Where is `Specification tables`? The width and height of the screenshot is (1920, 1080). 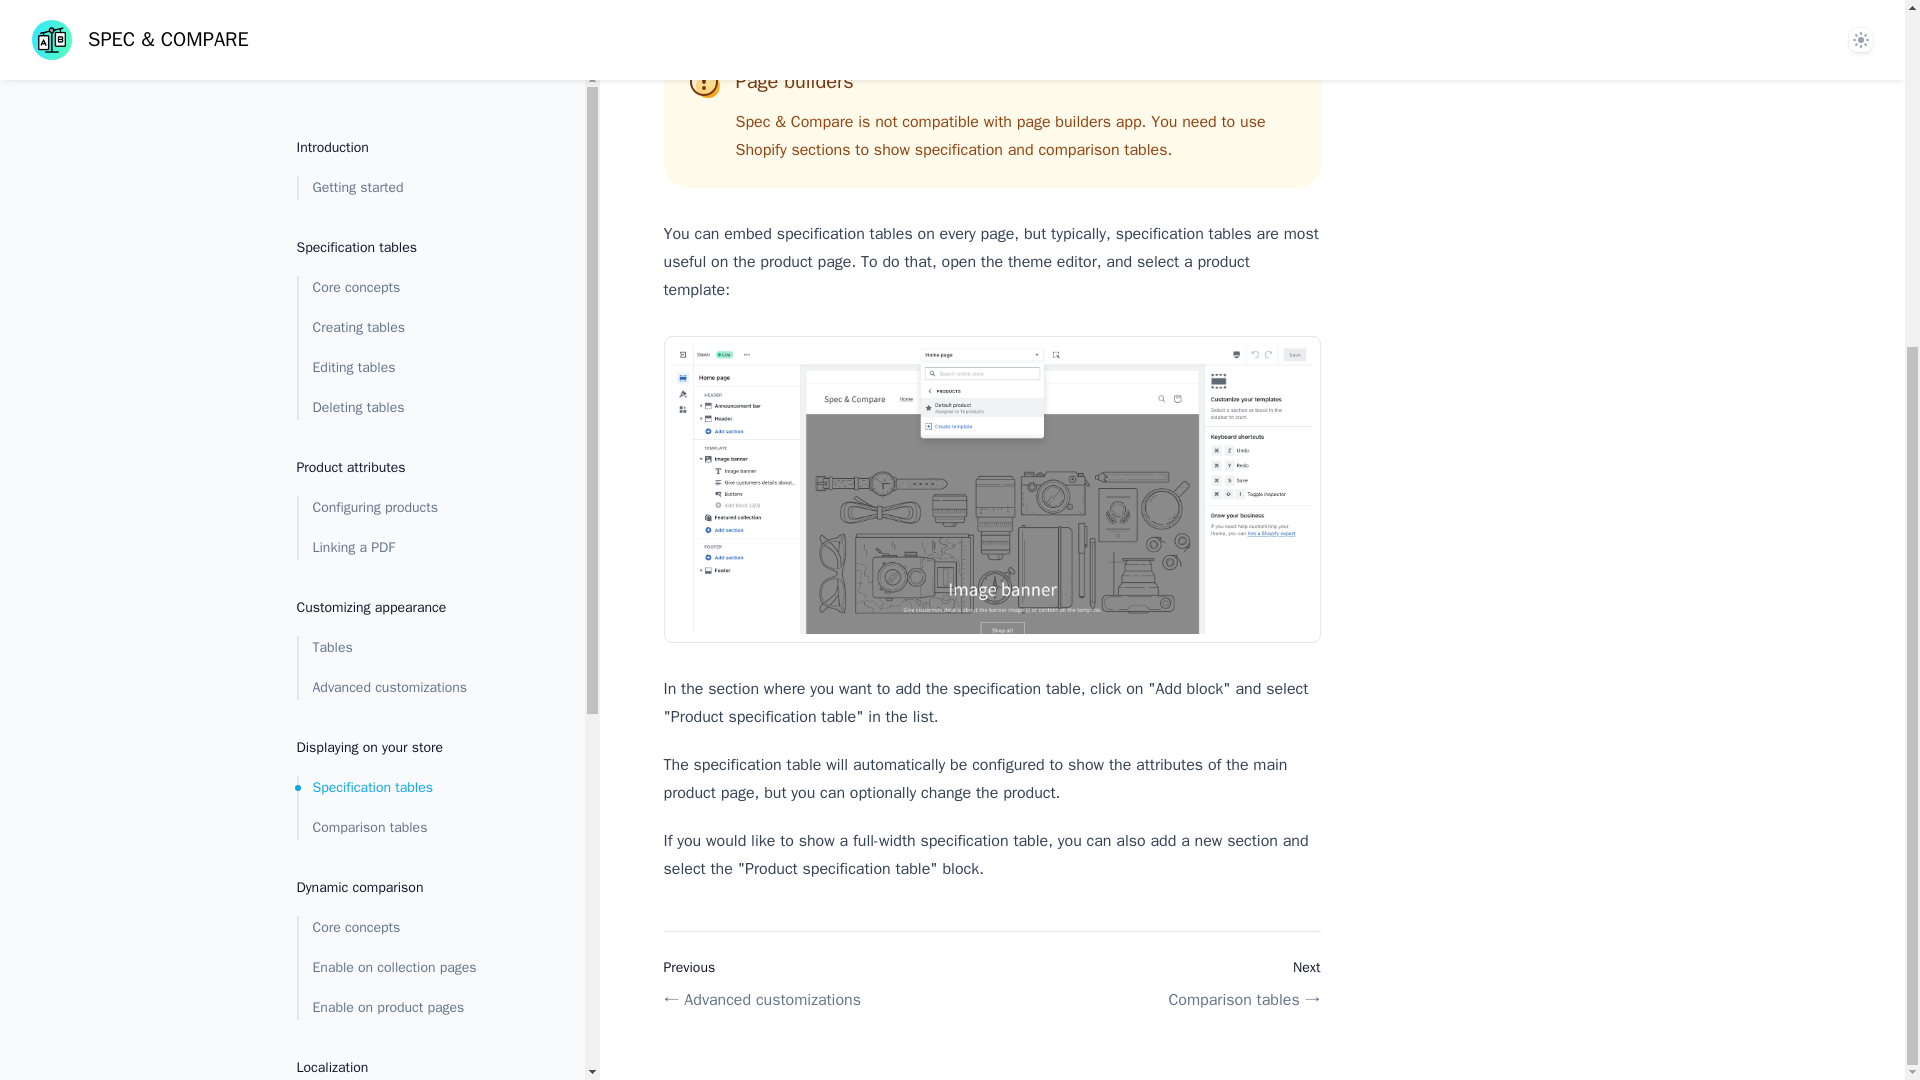 Specification tables is located at coordinates (408, 296).